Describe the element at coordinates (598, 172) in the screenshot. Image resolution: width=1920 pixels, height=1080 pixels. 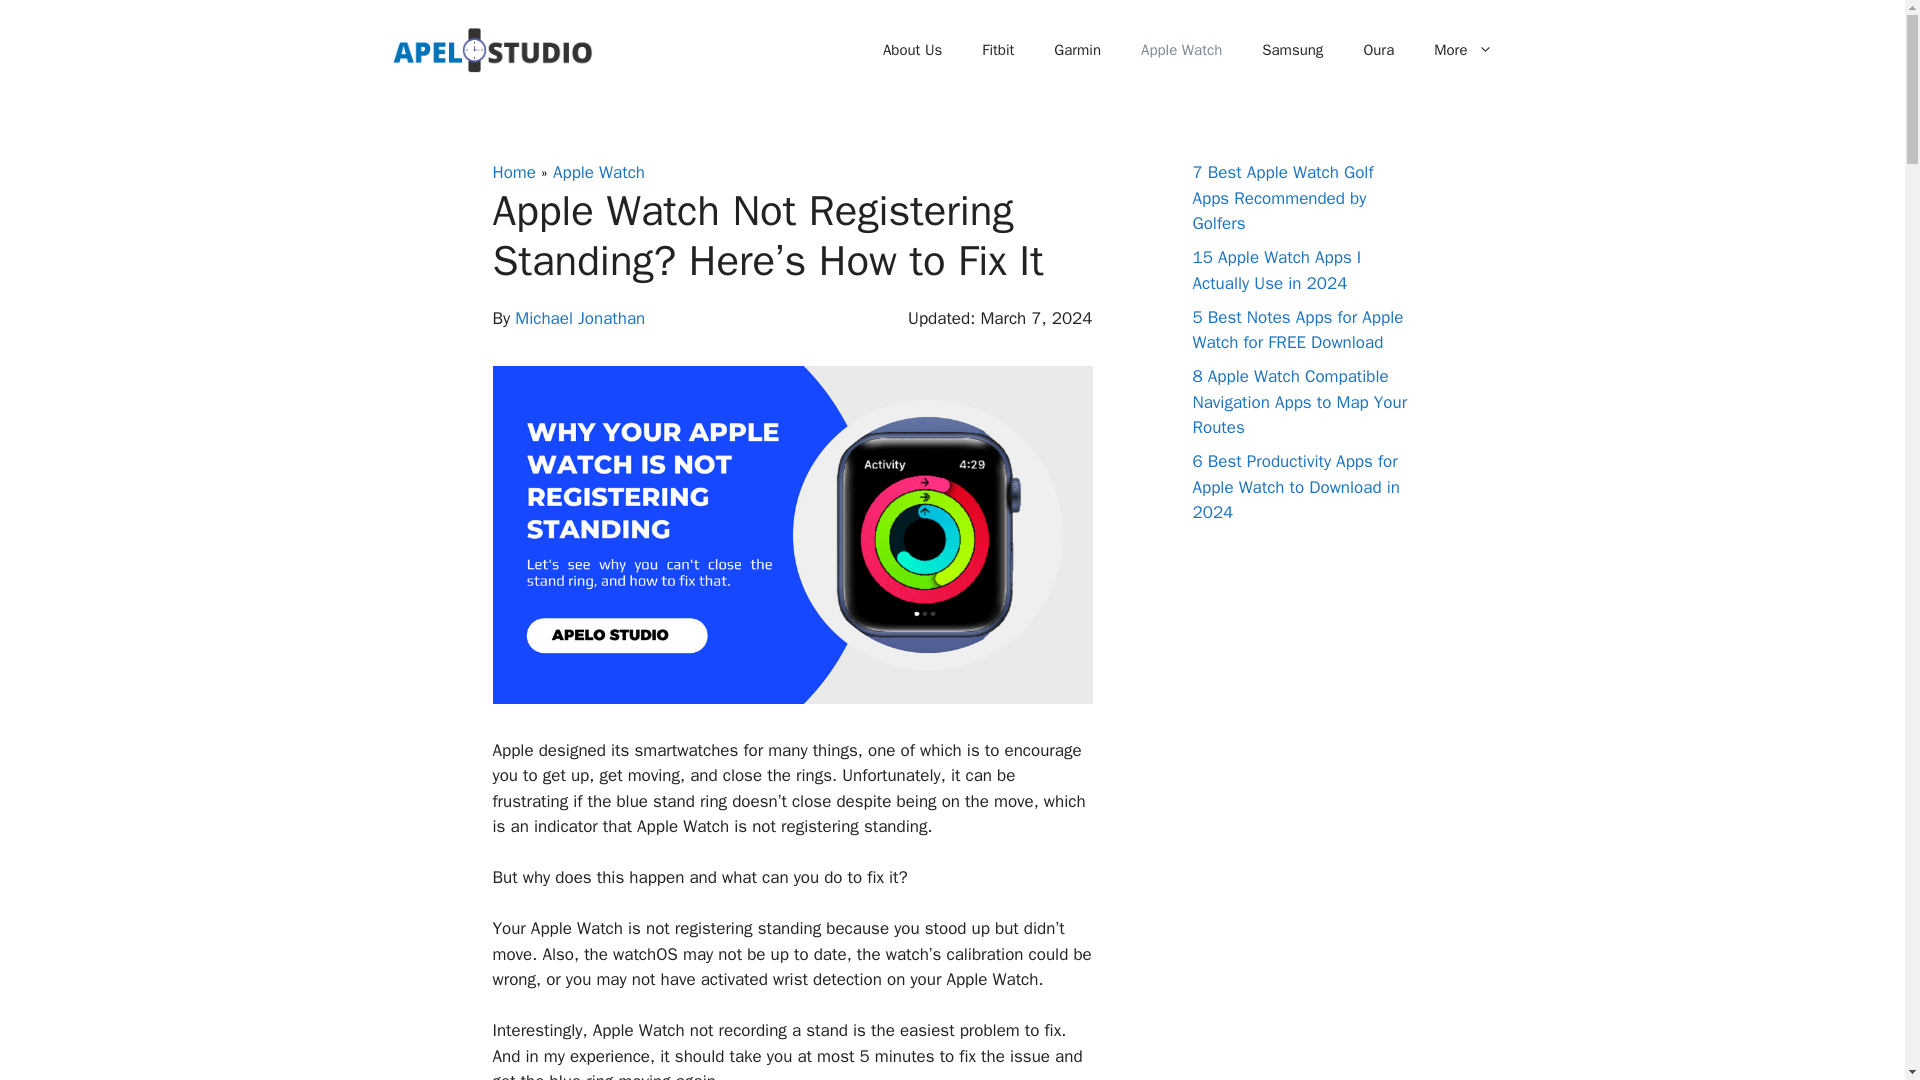
I see `Apple Watch` at that location.